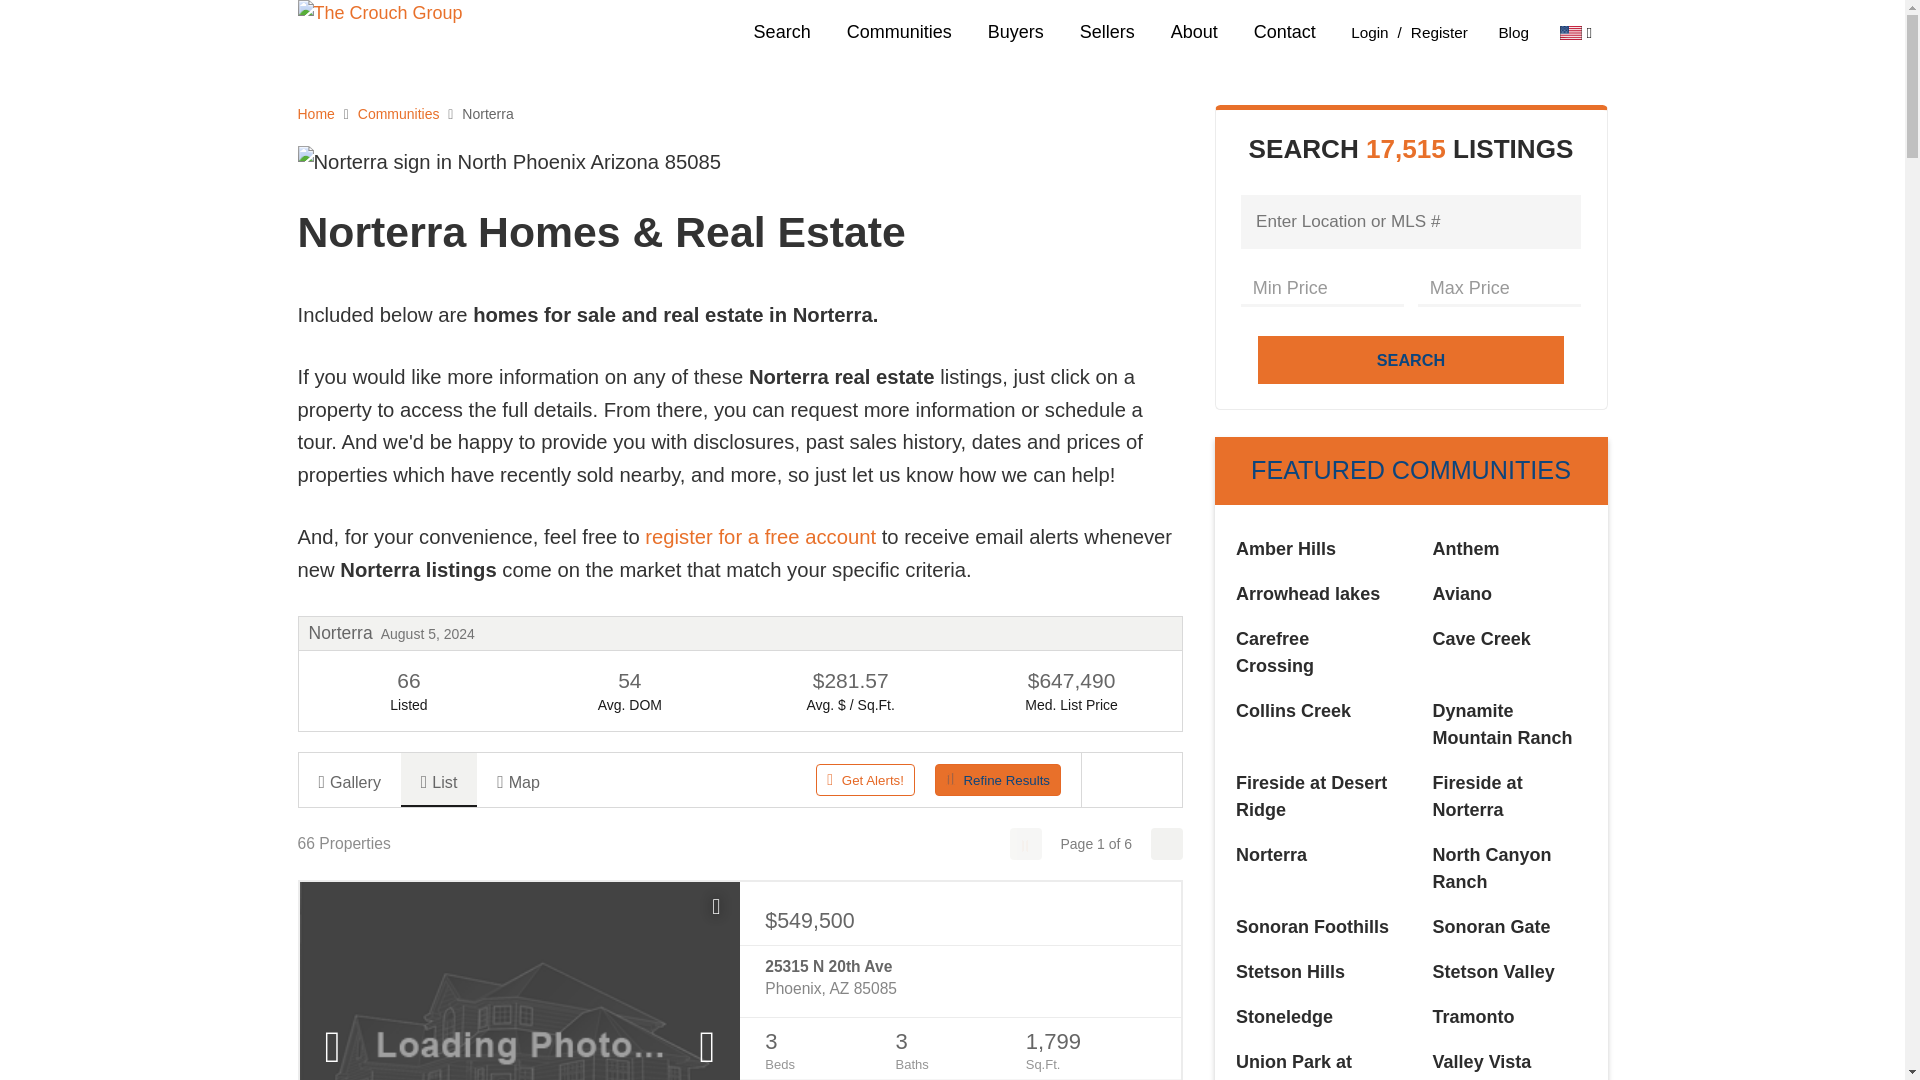 The width and height of the screenshot is (1920, 1080). Describe the element at coordinates (760, 536) in the screenshot. I see `Email Listing Alerts` at that location.